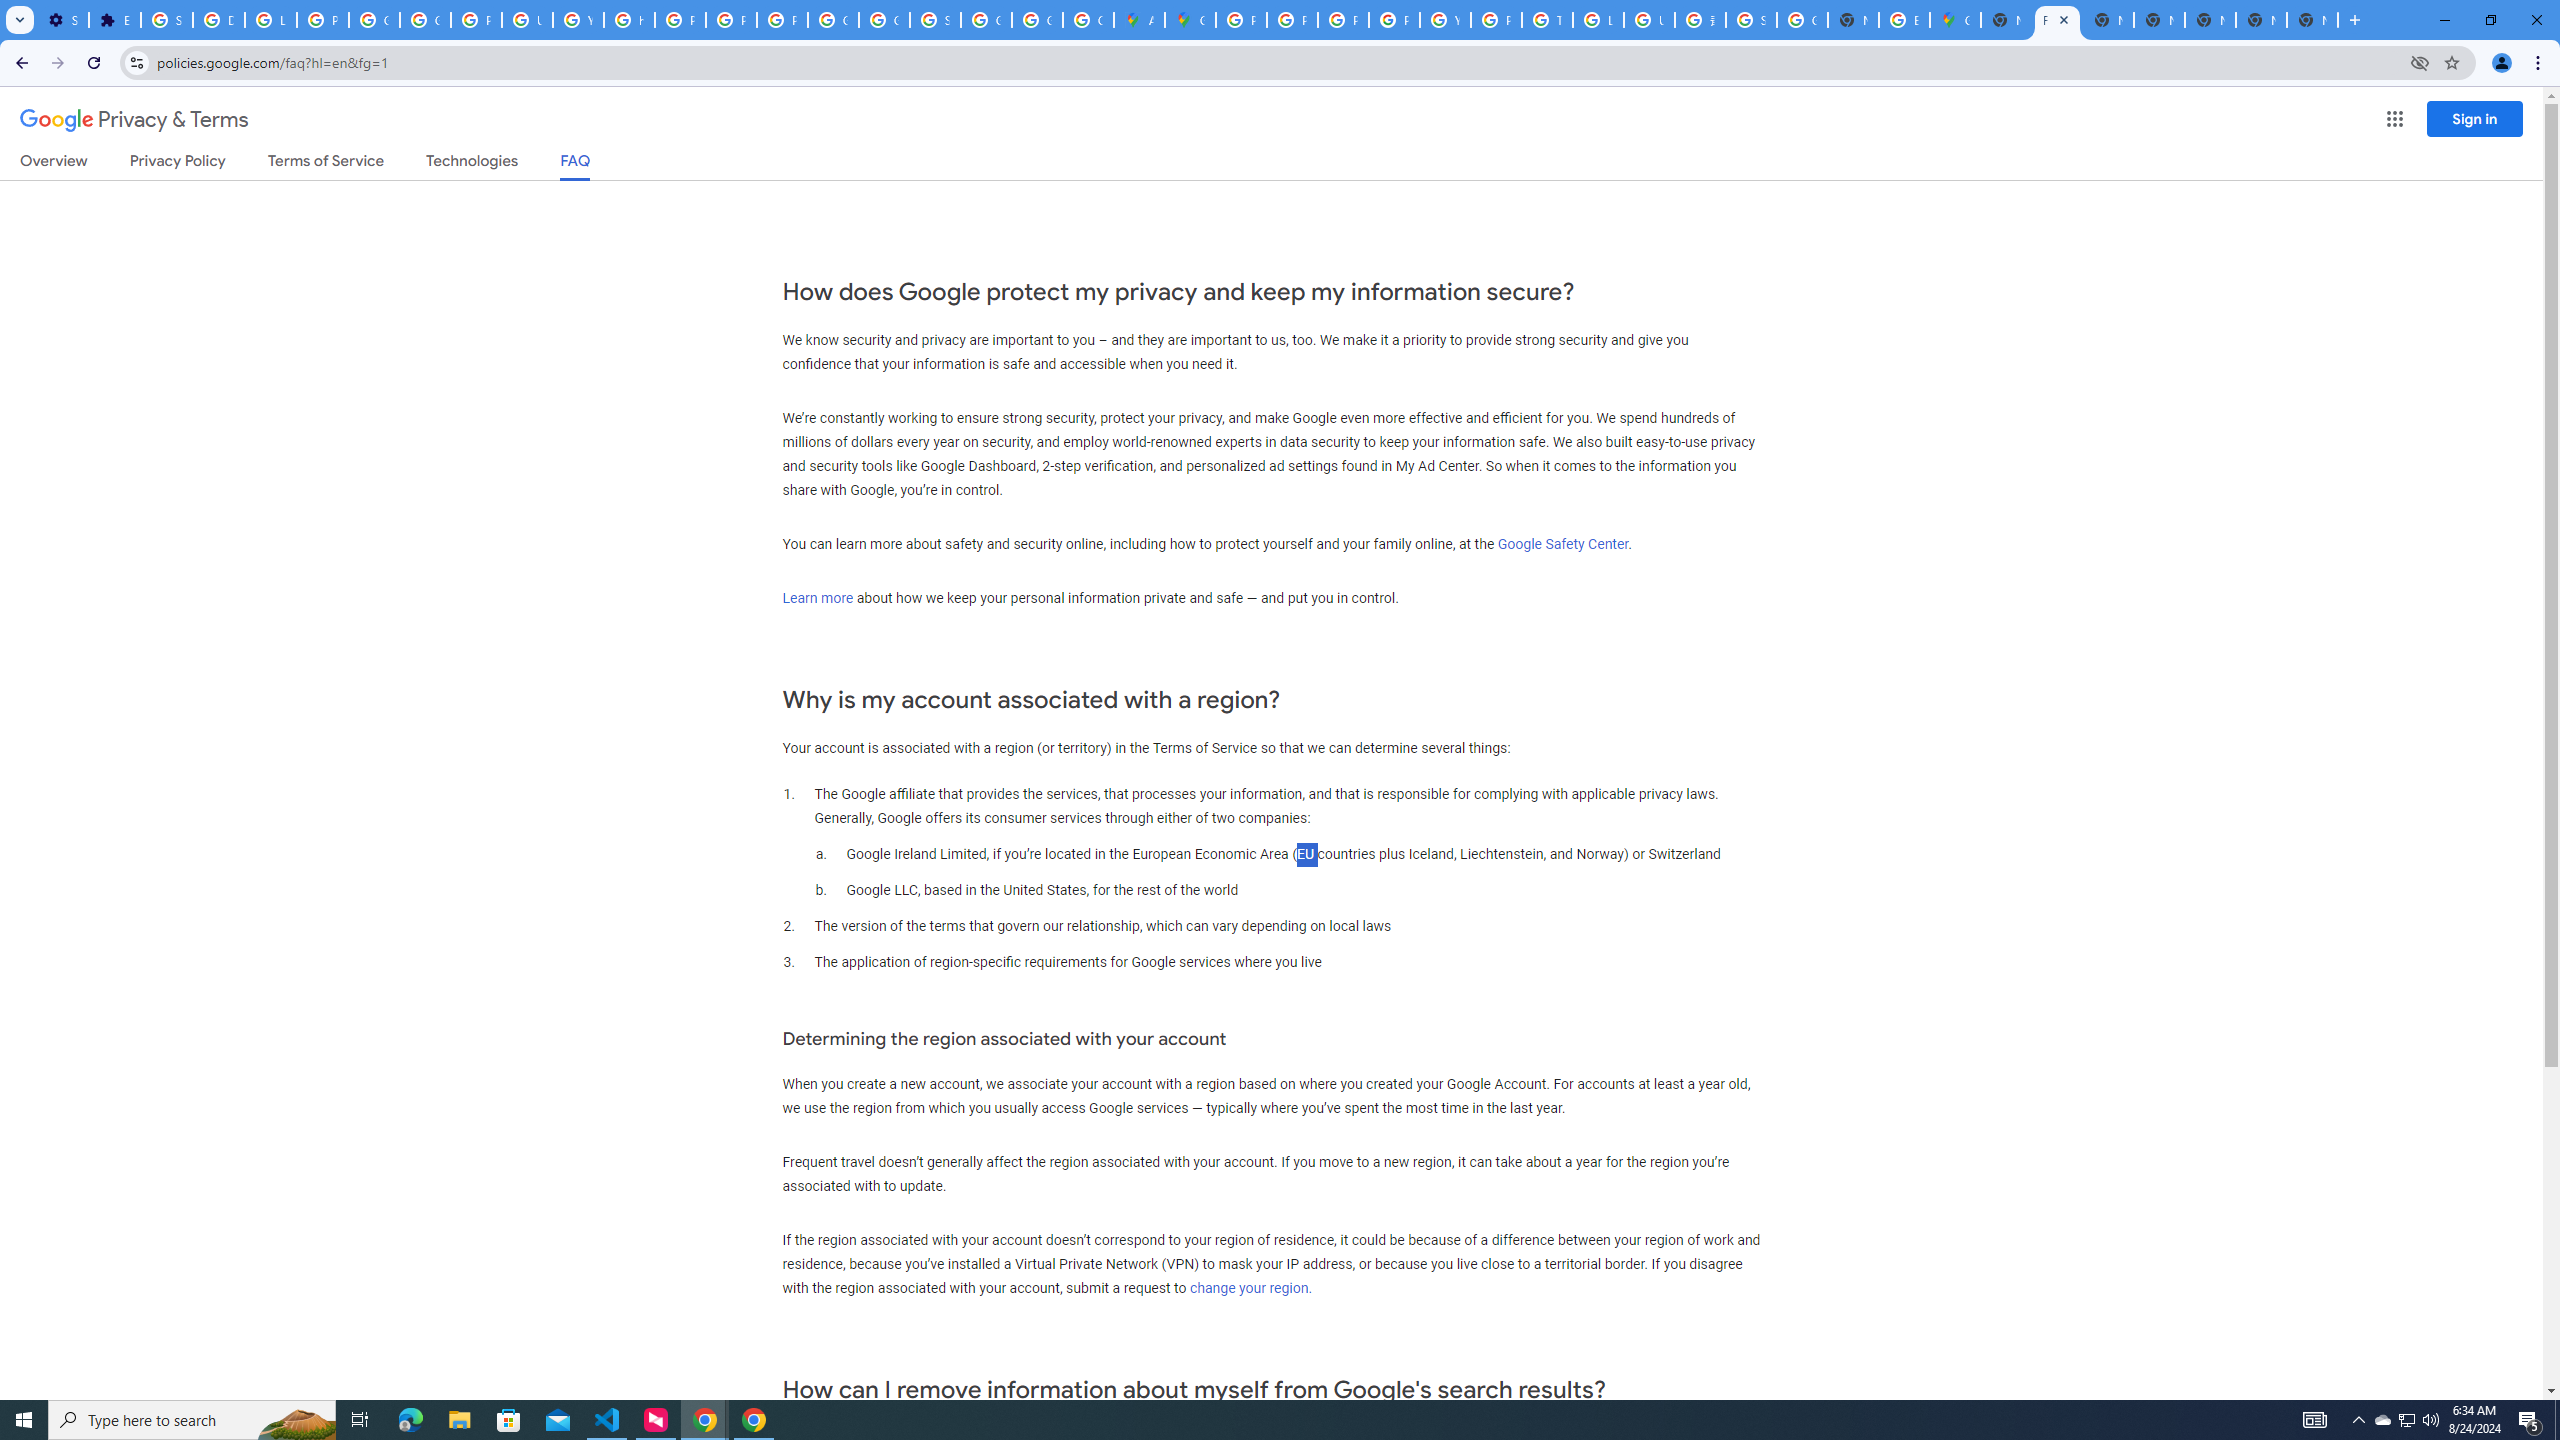 The height and width of the screenshot is (1440, 2560). I want to click on Google Maps, so click(1954, 20).